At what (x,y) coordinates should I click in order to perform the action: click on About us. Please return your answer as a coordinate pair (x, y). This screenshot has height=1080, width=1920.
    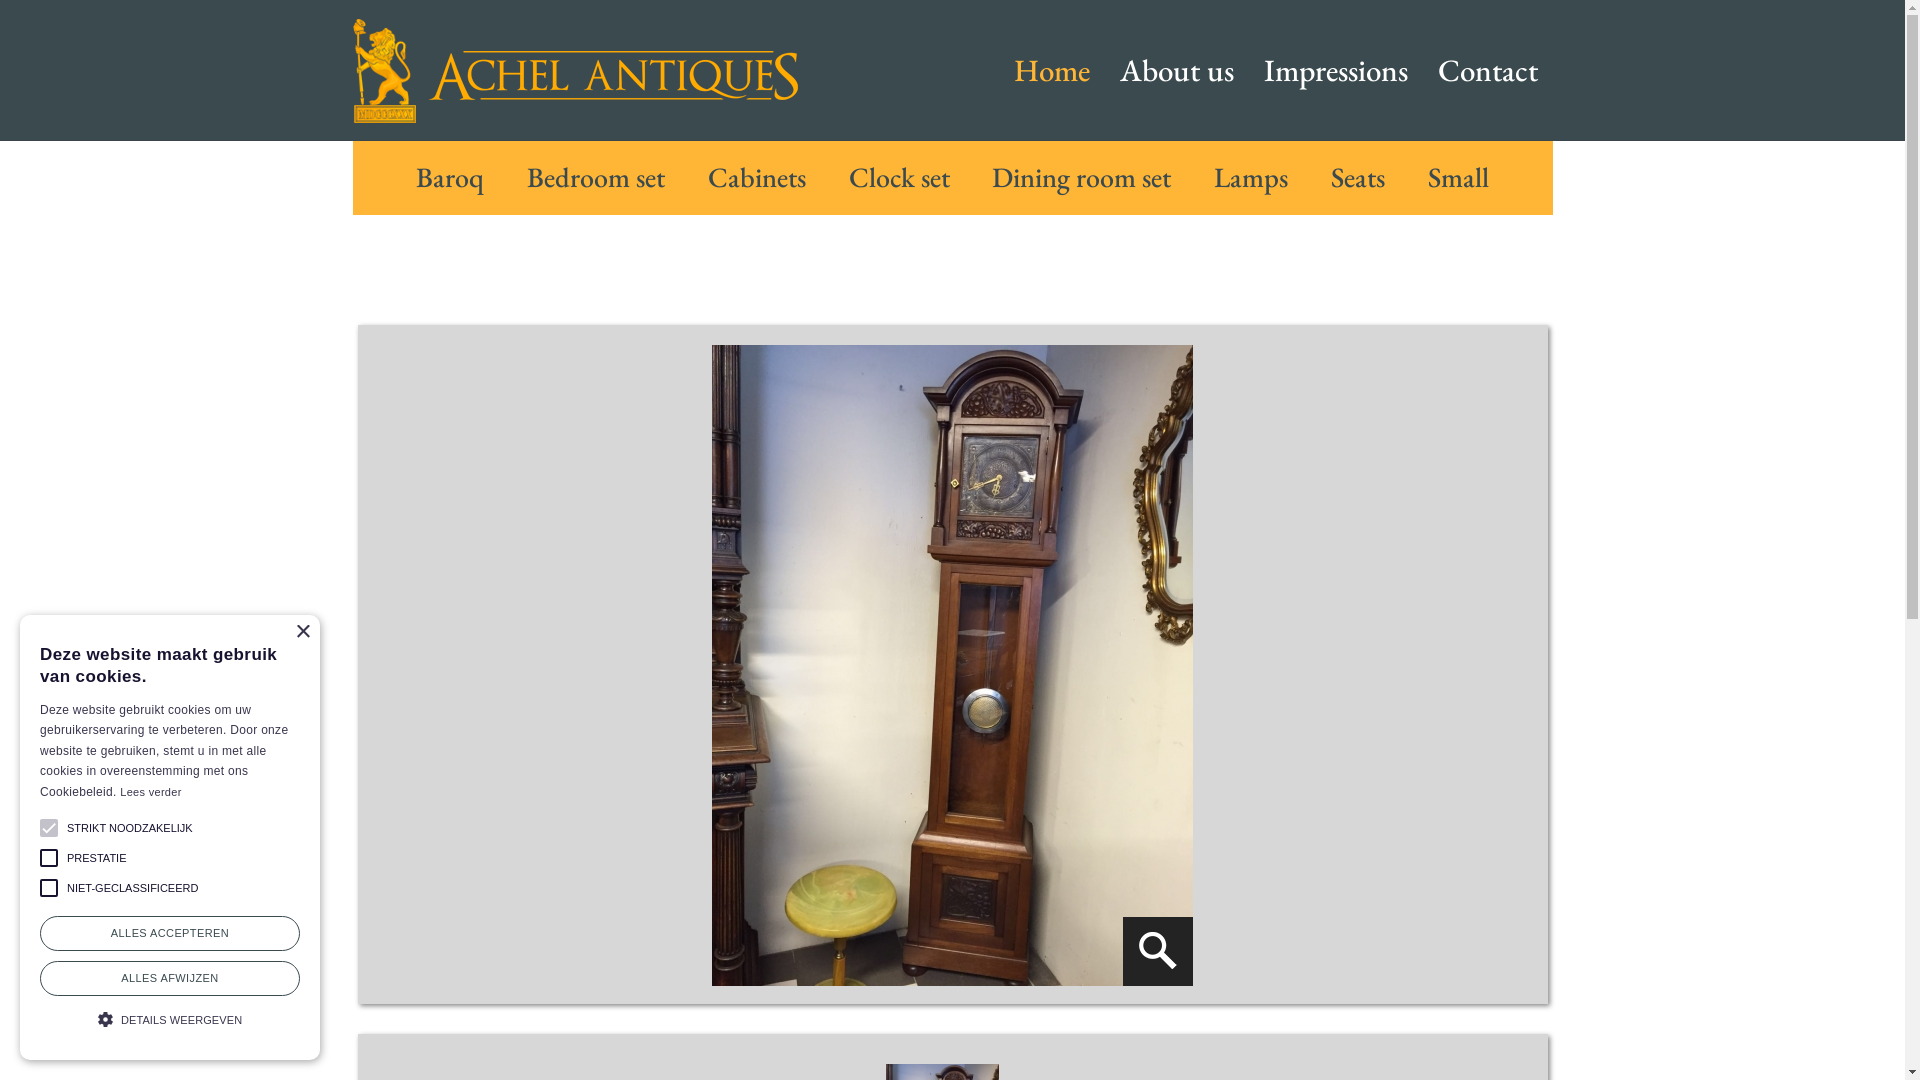
    Looking at the image, I should click on (1176, 70).